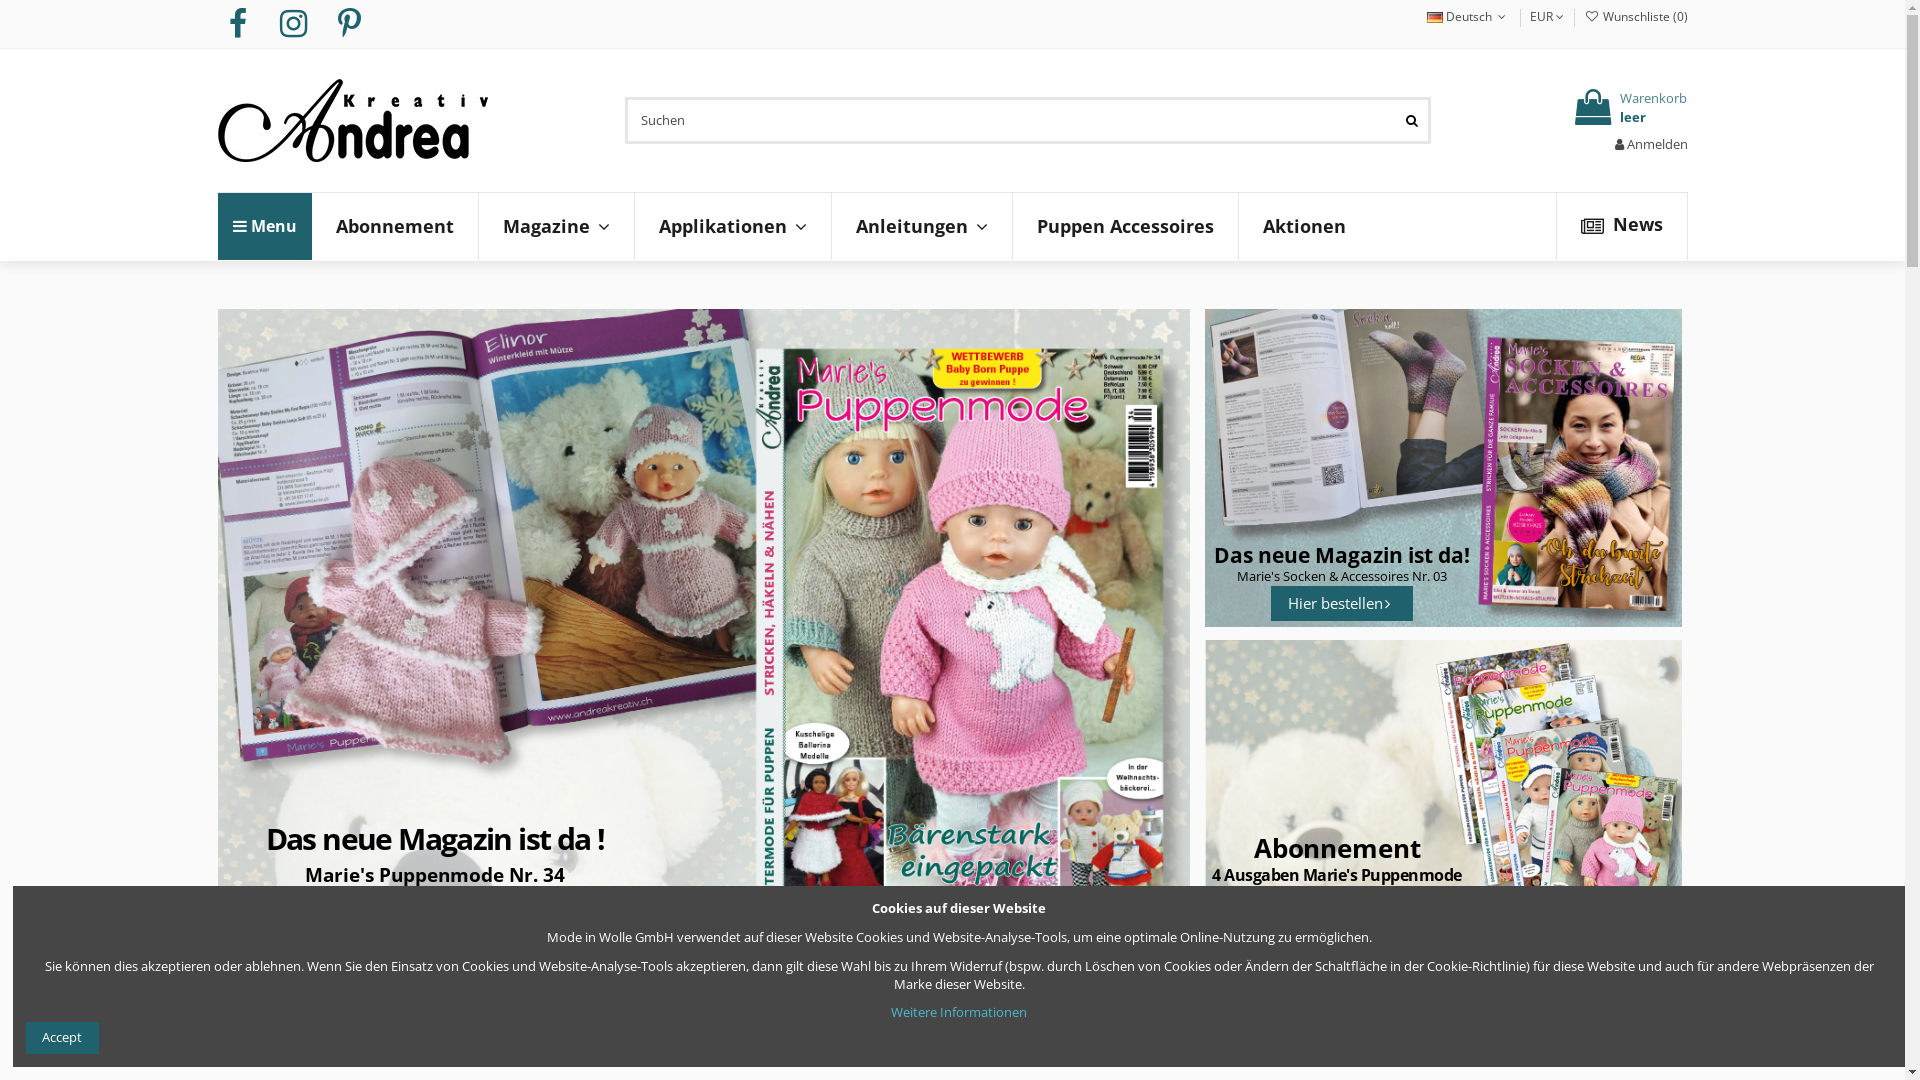 This screenshot has height=1080, width=1920. I want to click on Deutsch, so click(1468, 16).